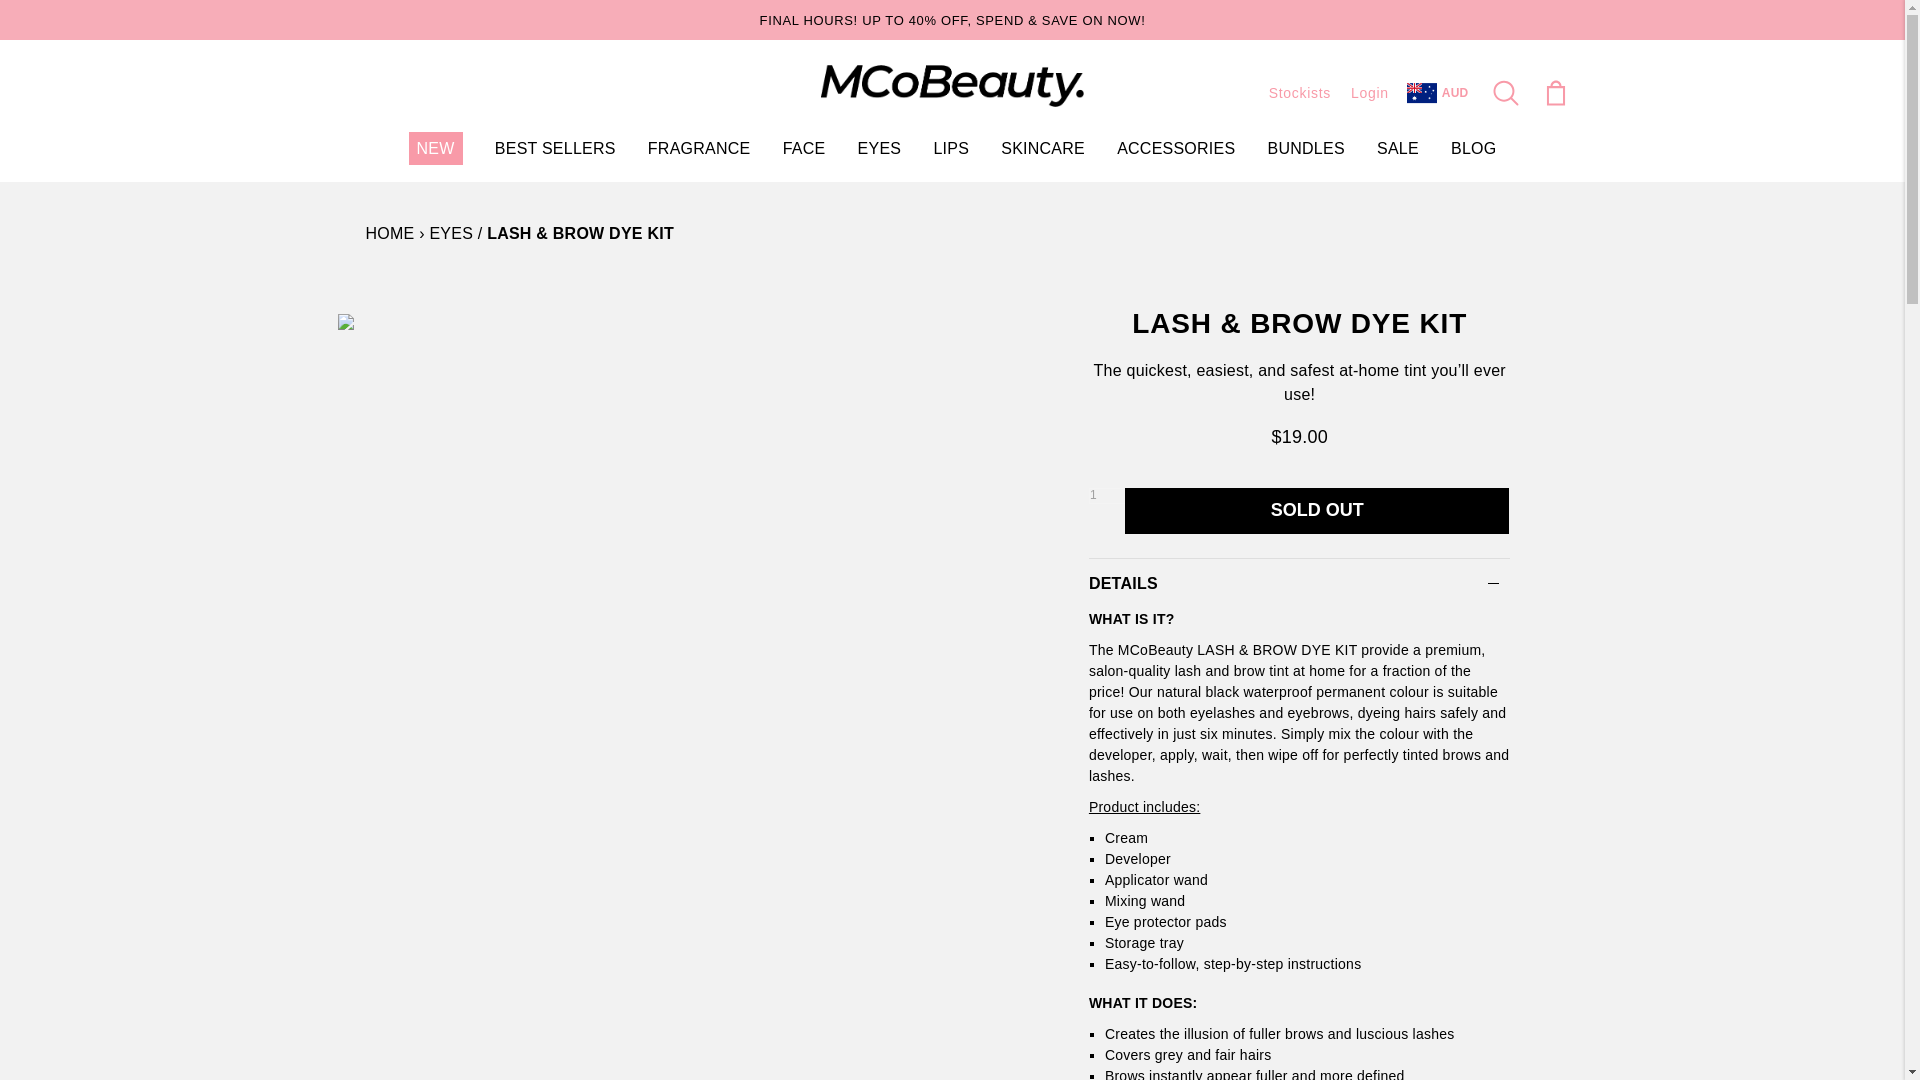 Image resolution: width=1920 pixels, height=1080 pixels. What do you see at coordinates (435, 148) in the screenshot?
I see `NEW` at bounding box center [435, 148].